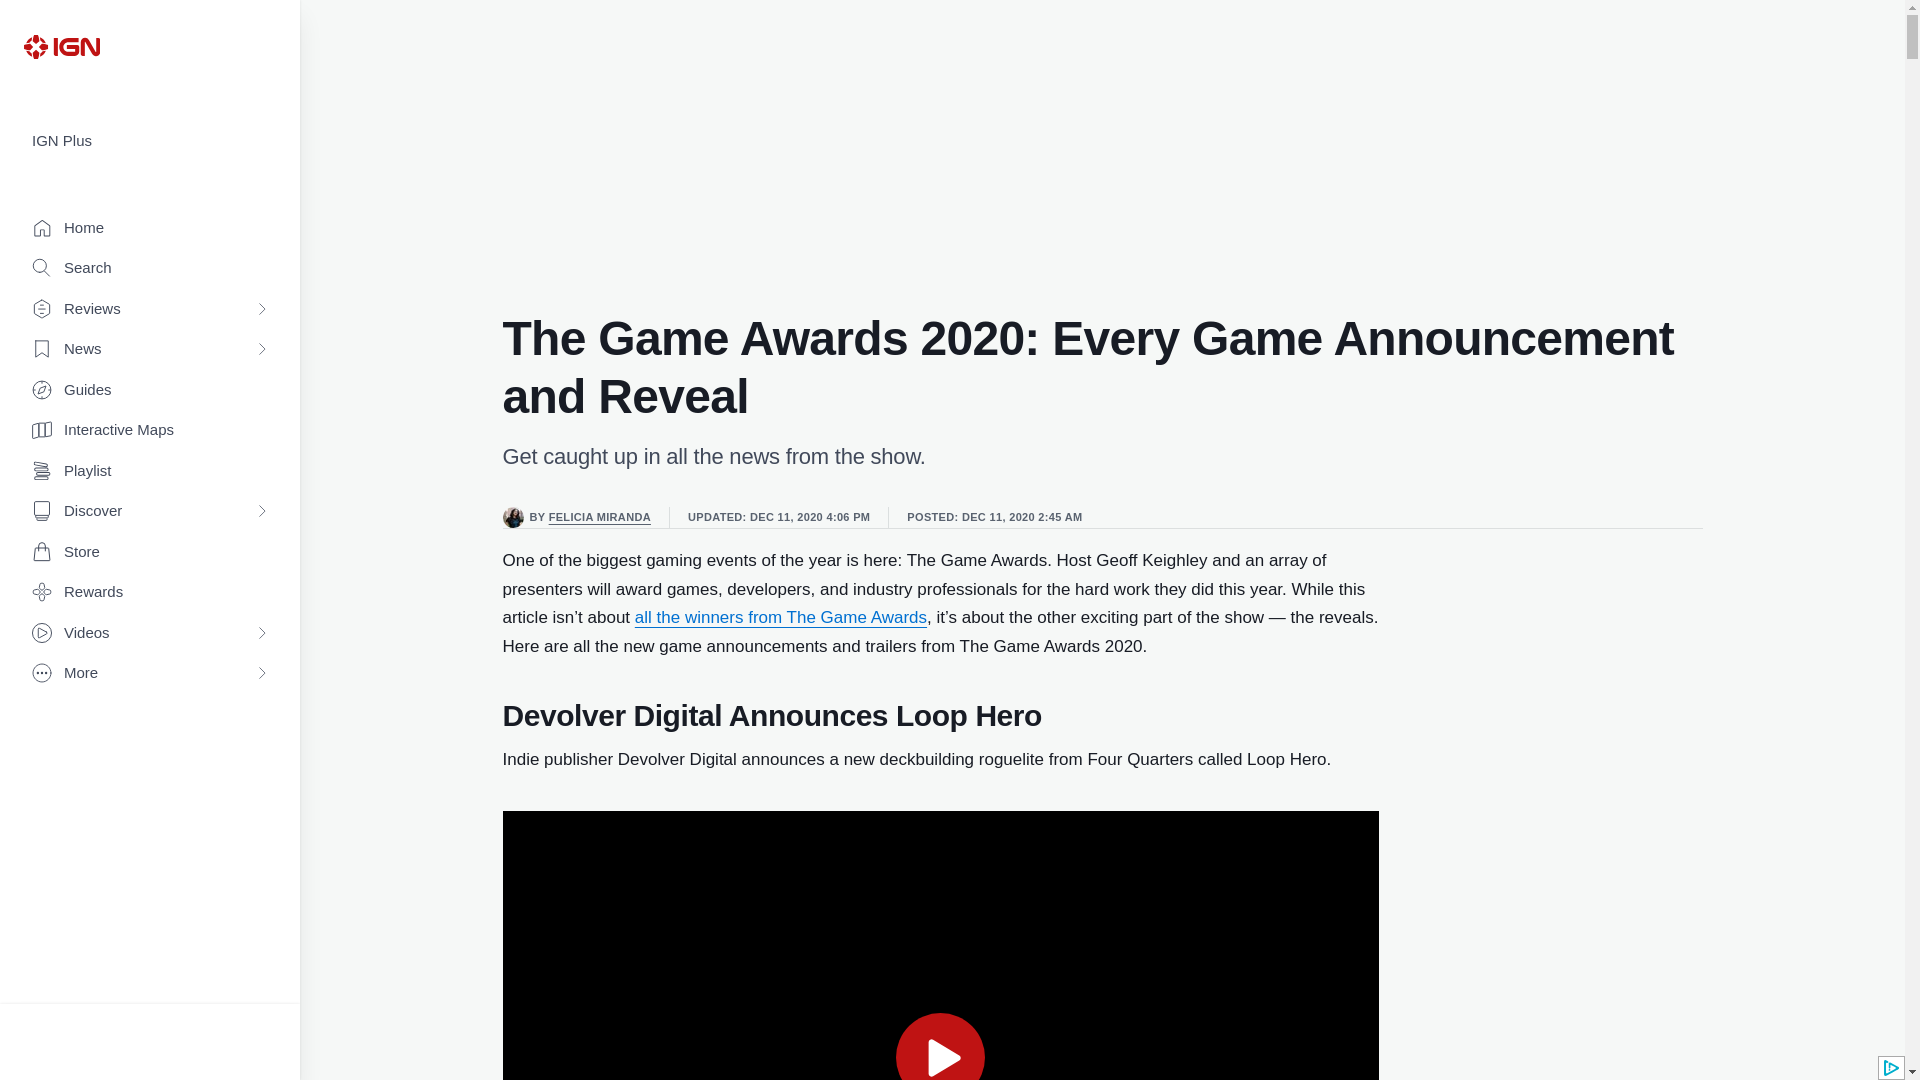  What do you see at coordinates (150, 390) in the screenshot?
I see `Guides` at bounding box center [150, 390].